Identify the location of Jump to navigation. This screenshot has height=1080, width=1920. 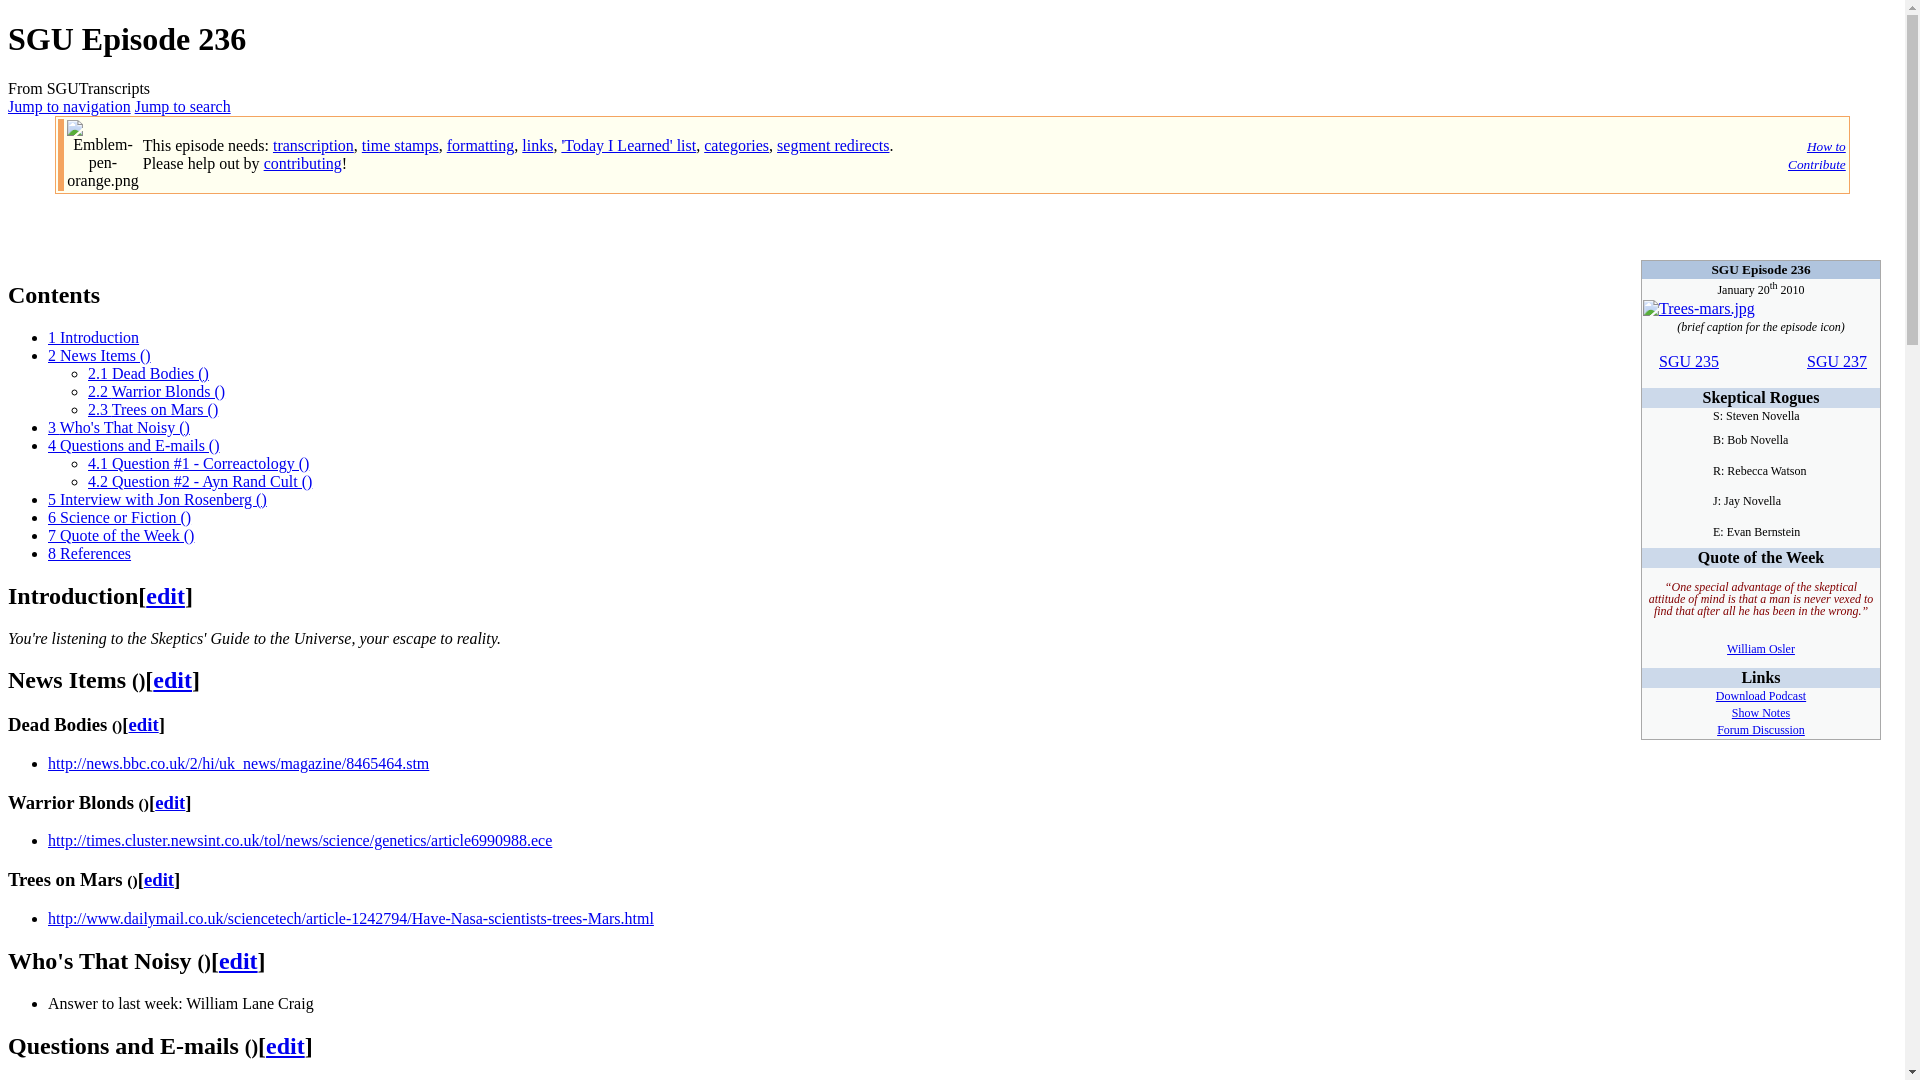
(68, 106).